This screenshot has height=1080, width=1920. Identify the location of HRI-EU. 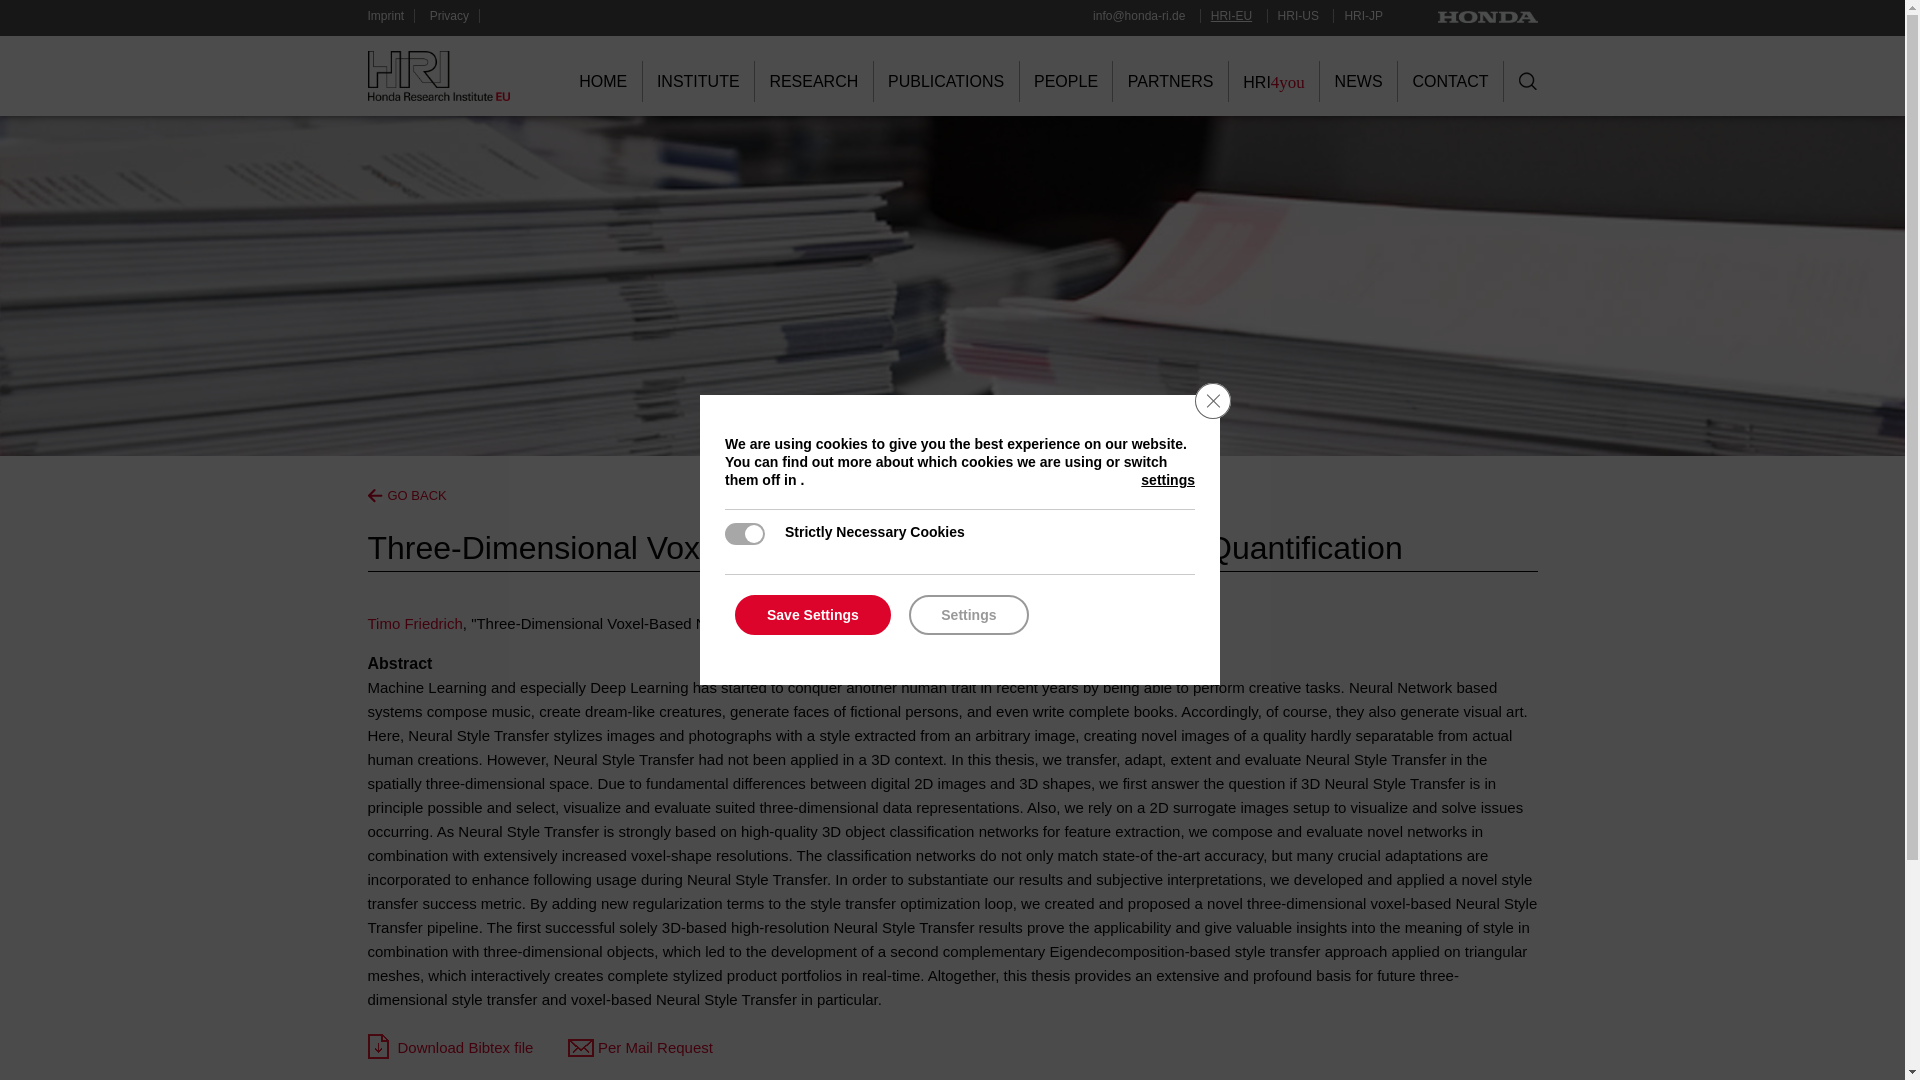
(1226, 15).